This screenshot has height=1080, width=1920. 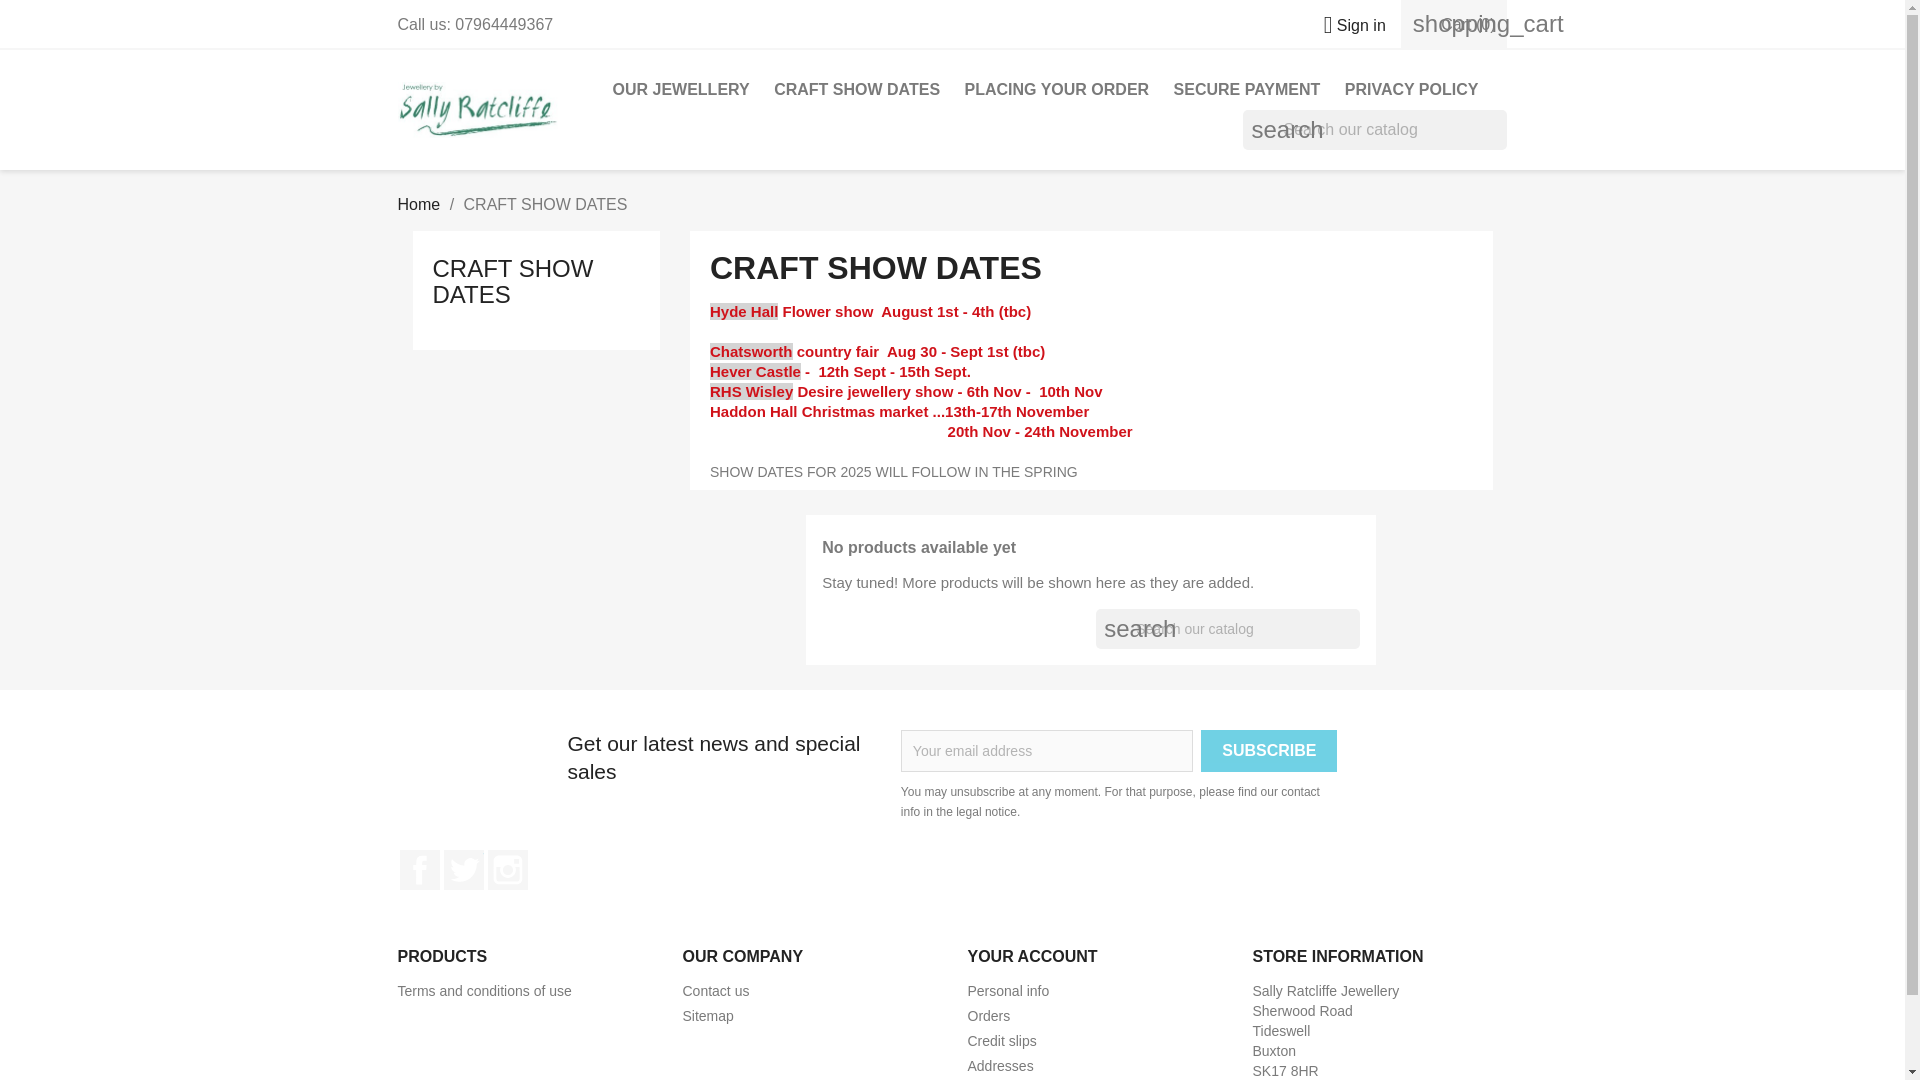 I want to click on OUR JEWELLERY, so click(x=680, y=90).